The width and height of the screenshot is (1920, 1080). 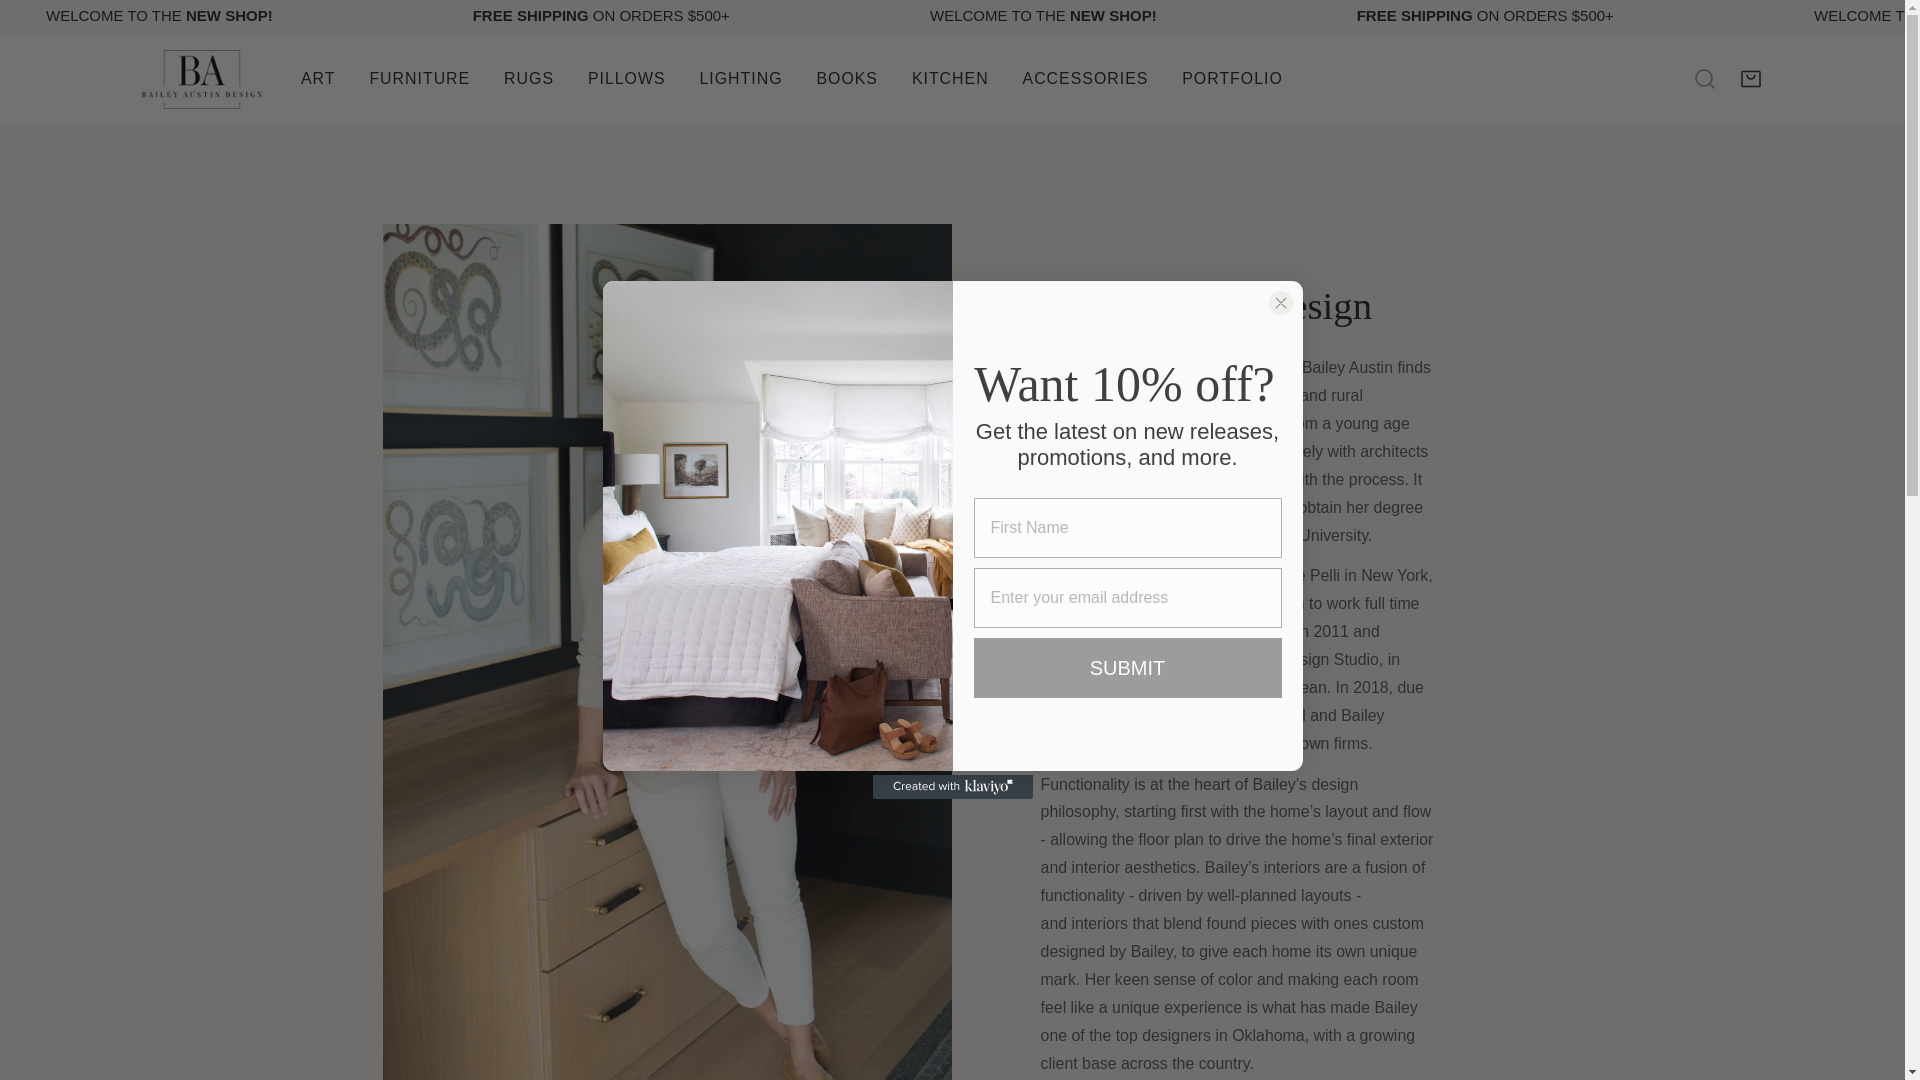 I want to click on BOOKS, so click(x=846, y=79).